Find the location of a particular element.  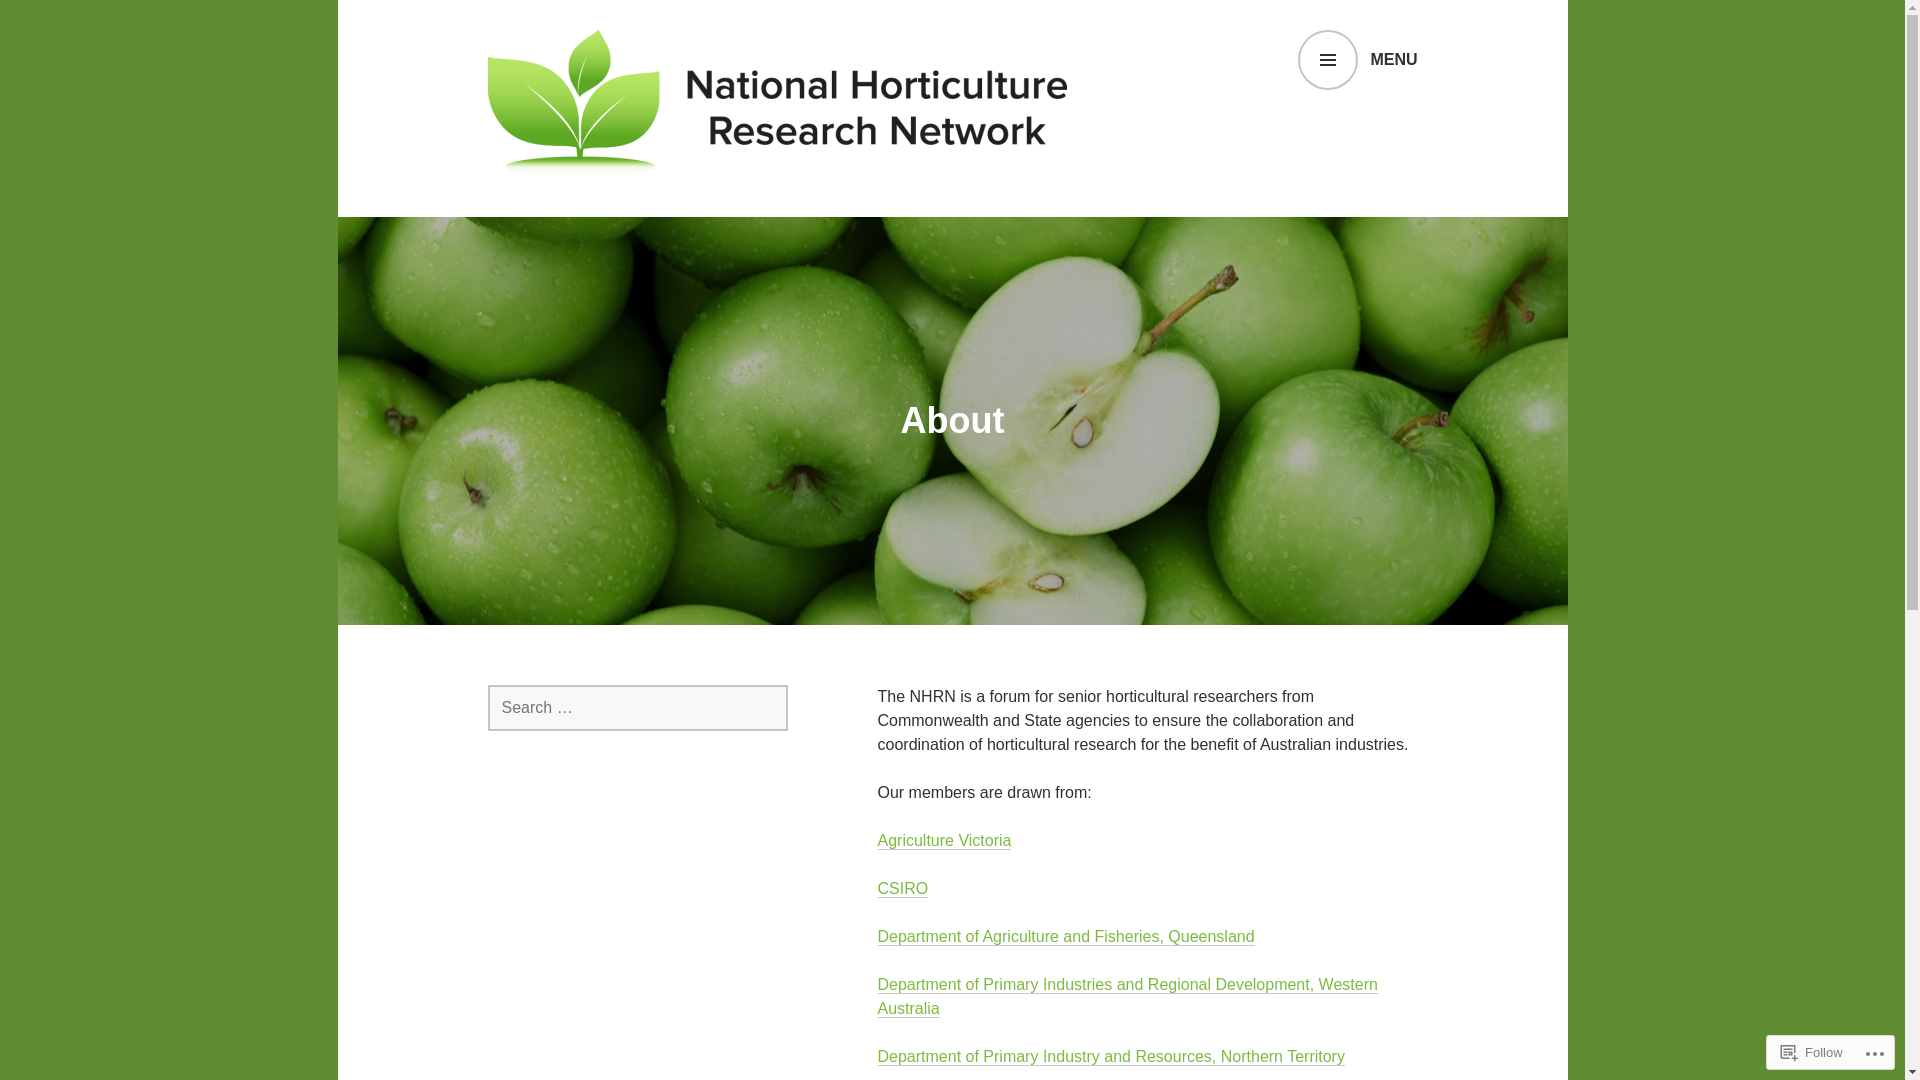

Follow is located at coordinates (1812, 1052).